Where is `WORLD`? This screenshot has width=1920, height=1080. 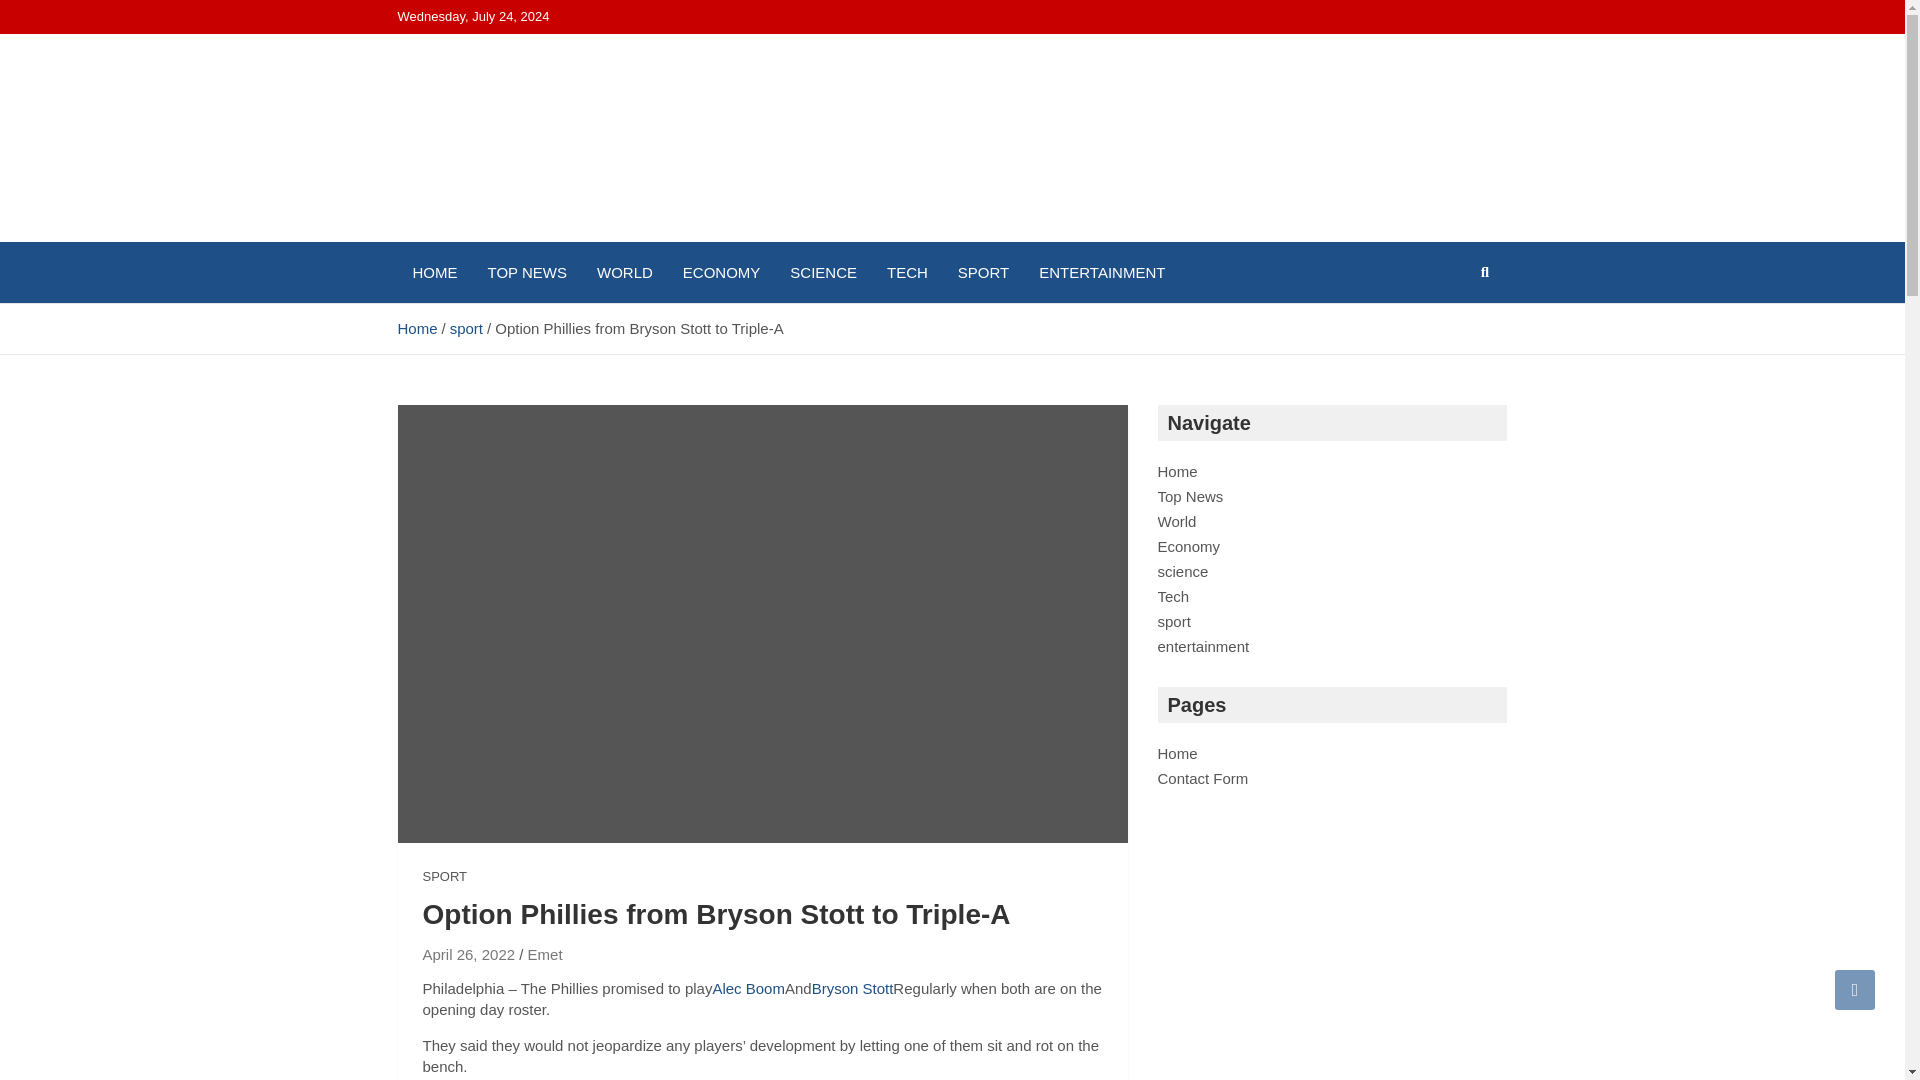
WORLD is located at coordinates (624, 272).